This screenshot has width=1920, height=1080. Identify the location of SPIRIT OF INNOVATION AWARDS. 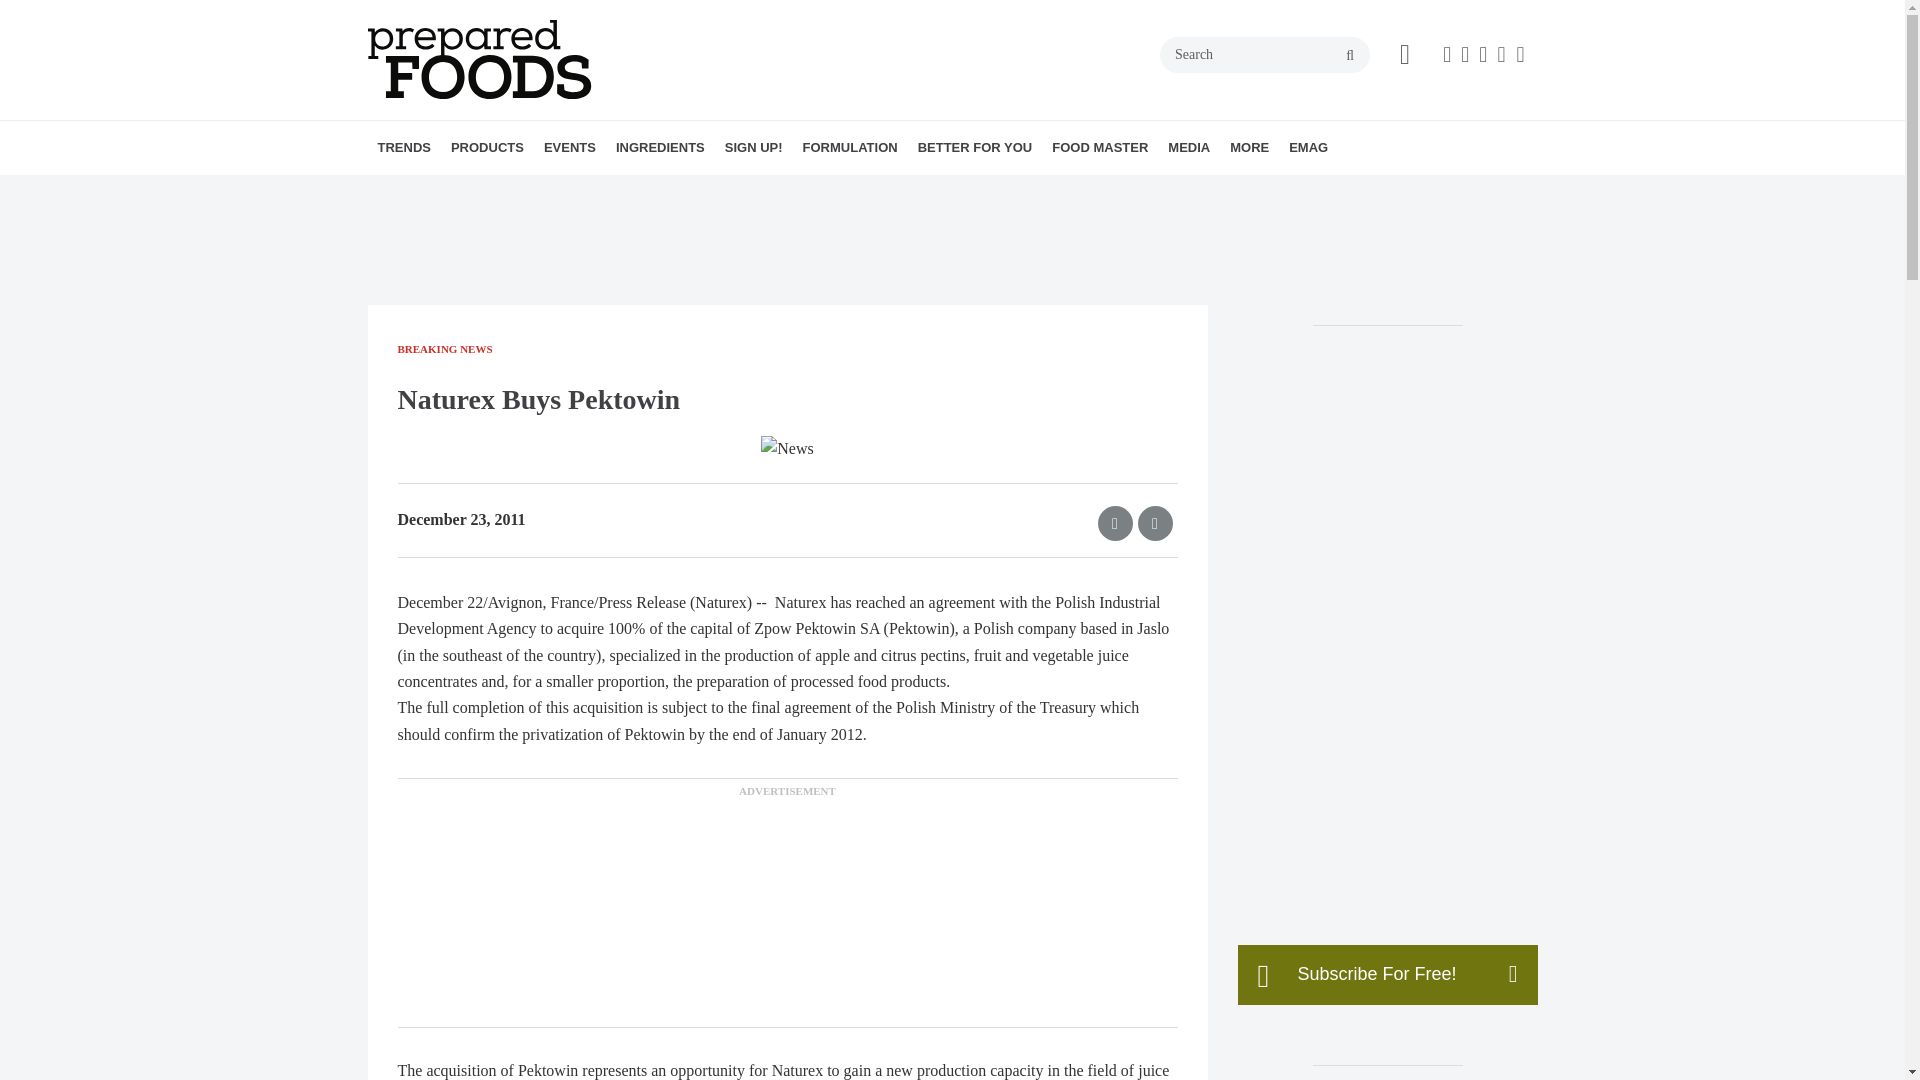
(668, 191).